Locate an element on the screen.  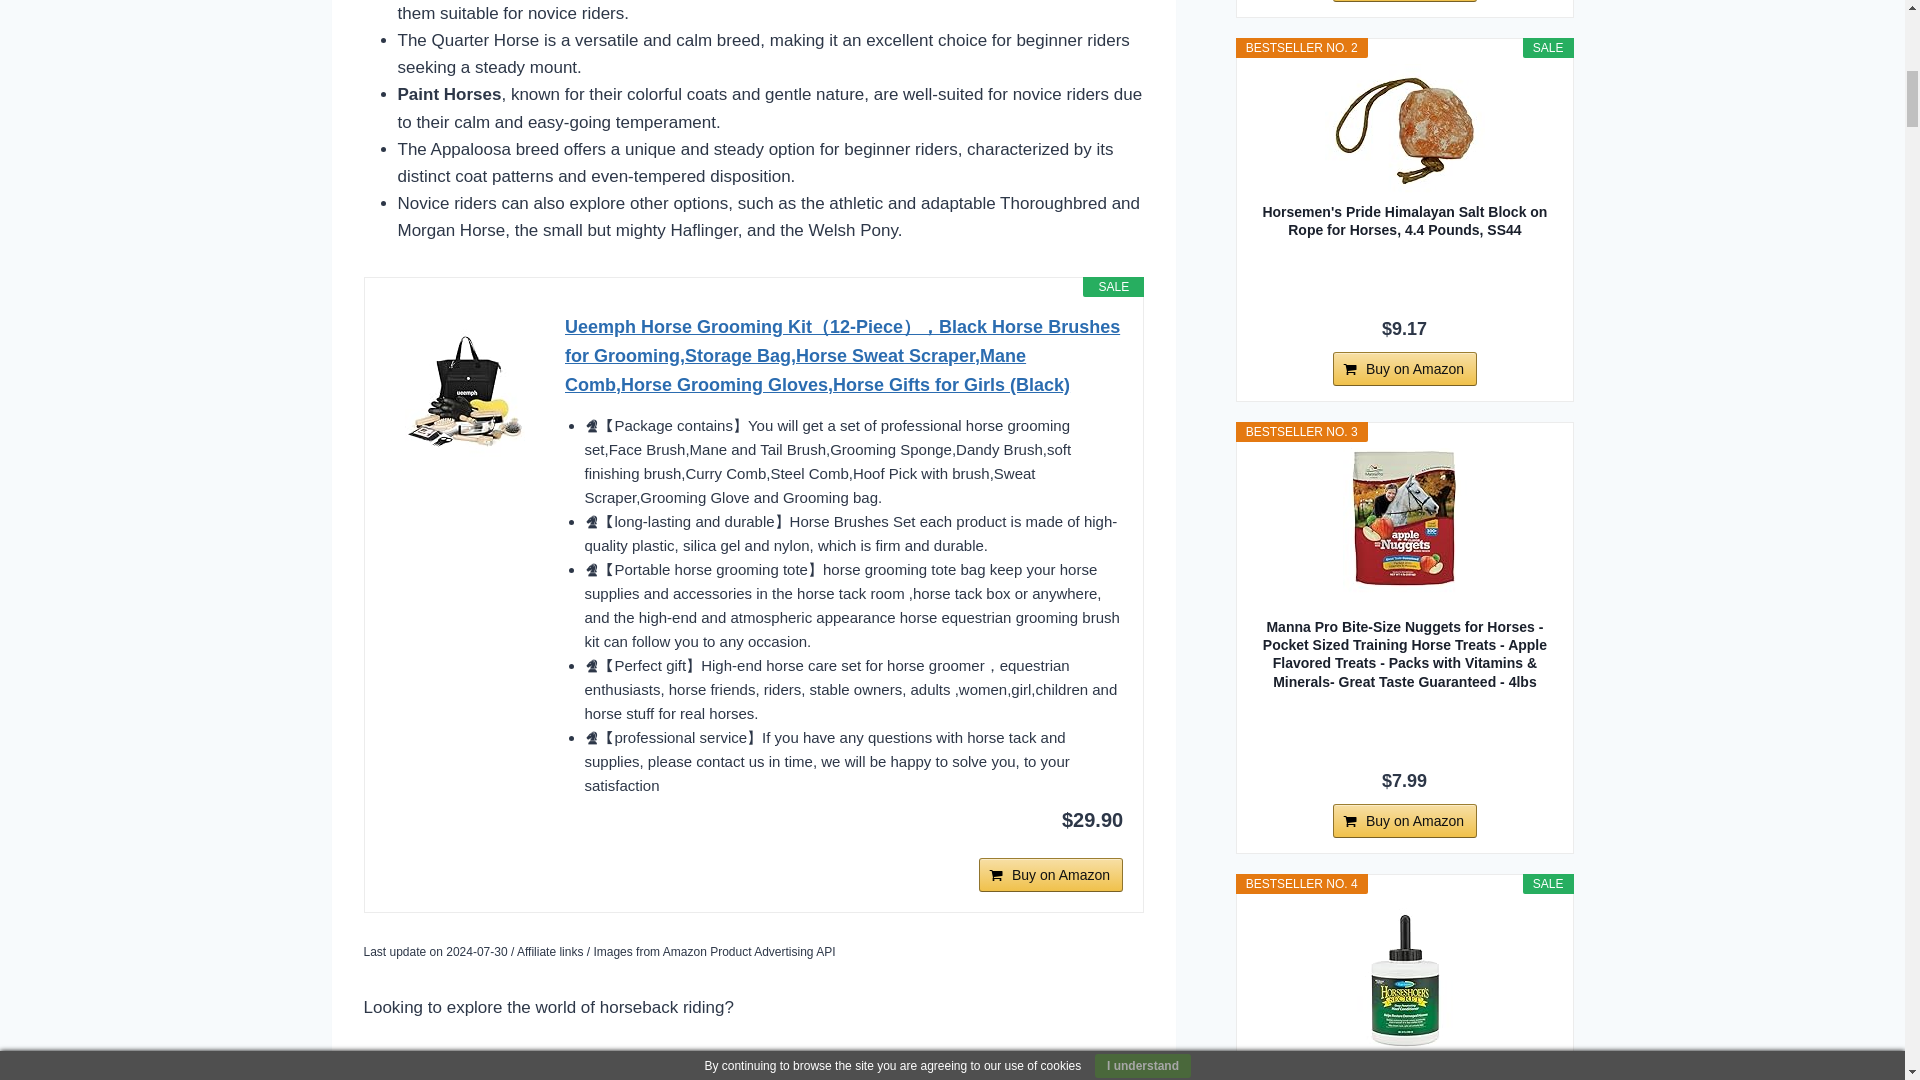
Buy on Amazon is located at coordinates (1051, 874).